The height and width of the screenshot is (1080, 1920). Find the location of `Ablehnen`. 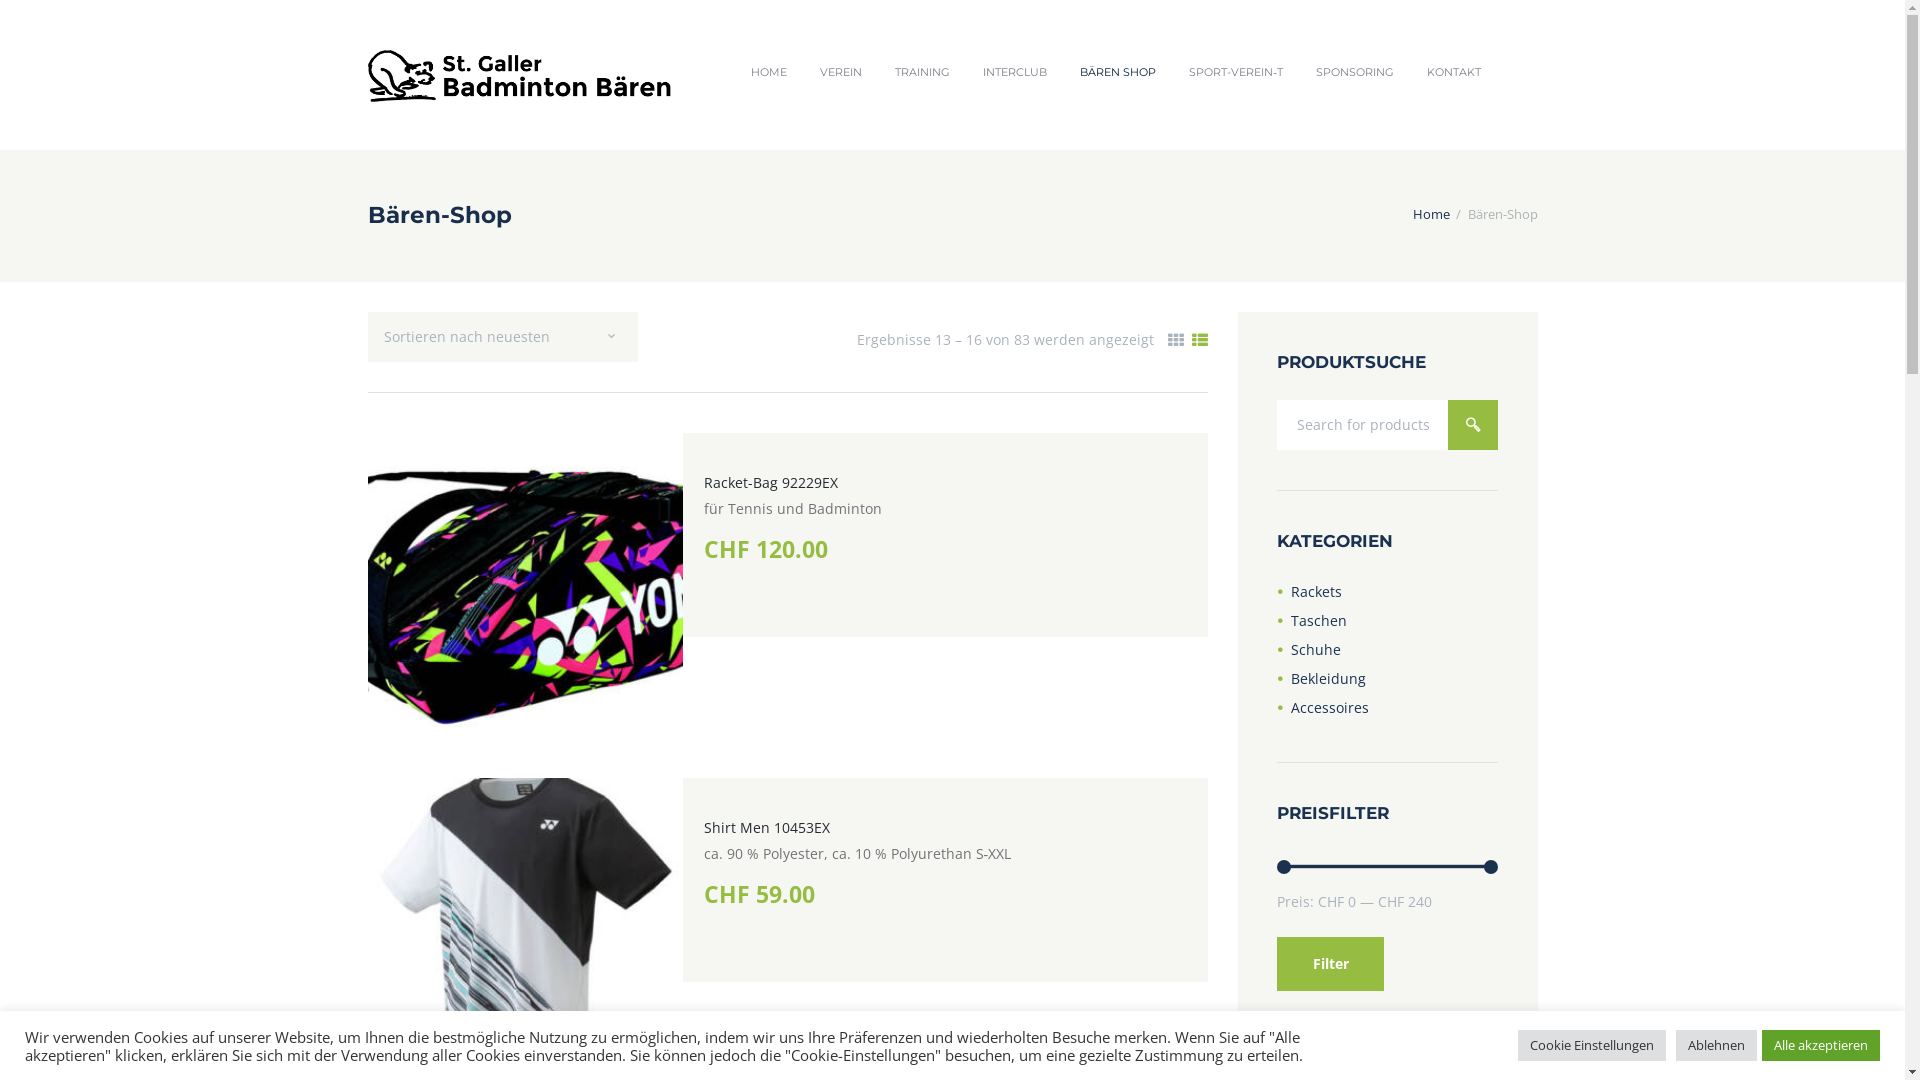

Ablehnen is located at coordinates (1716, 1046).